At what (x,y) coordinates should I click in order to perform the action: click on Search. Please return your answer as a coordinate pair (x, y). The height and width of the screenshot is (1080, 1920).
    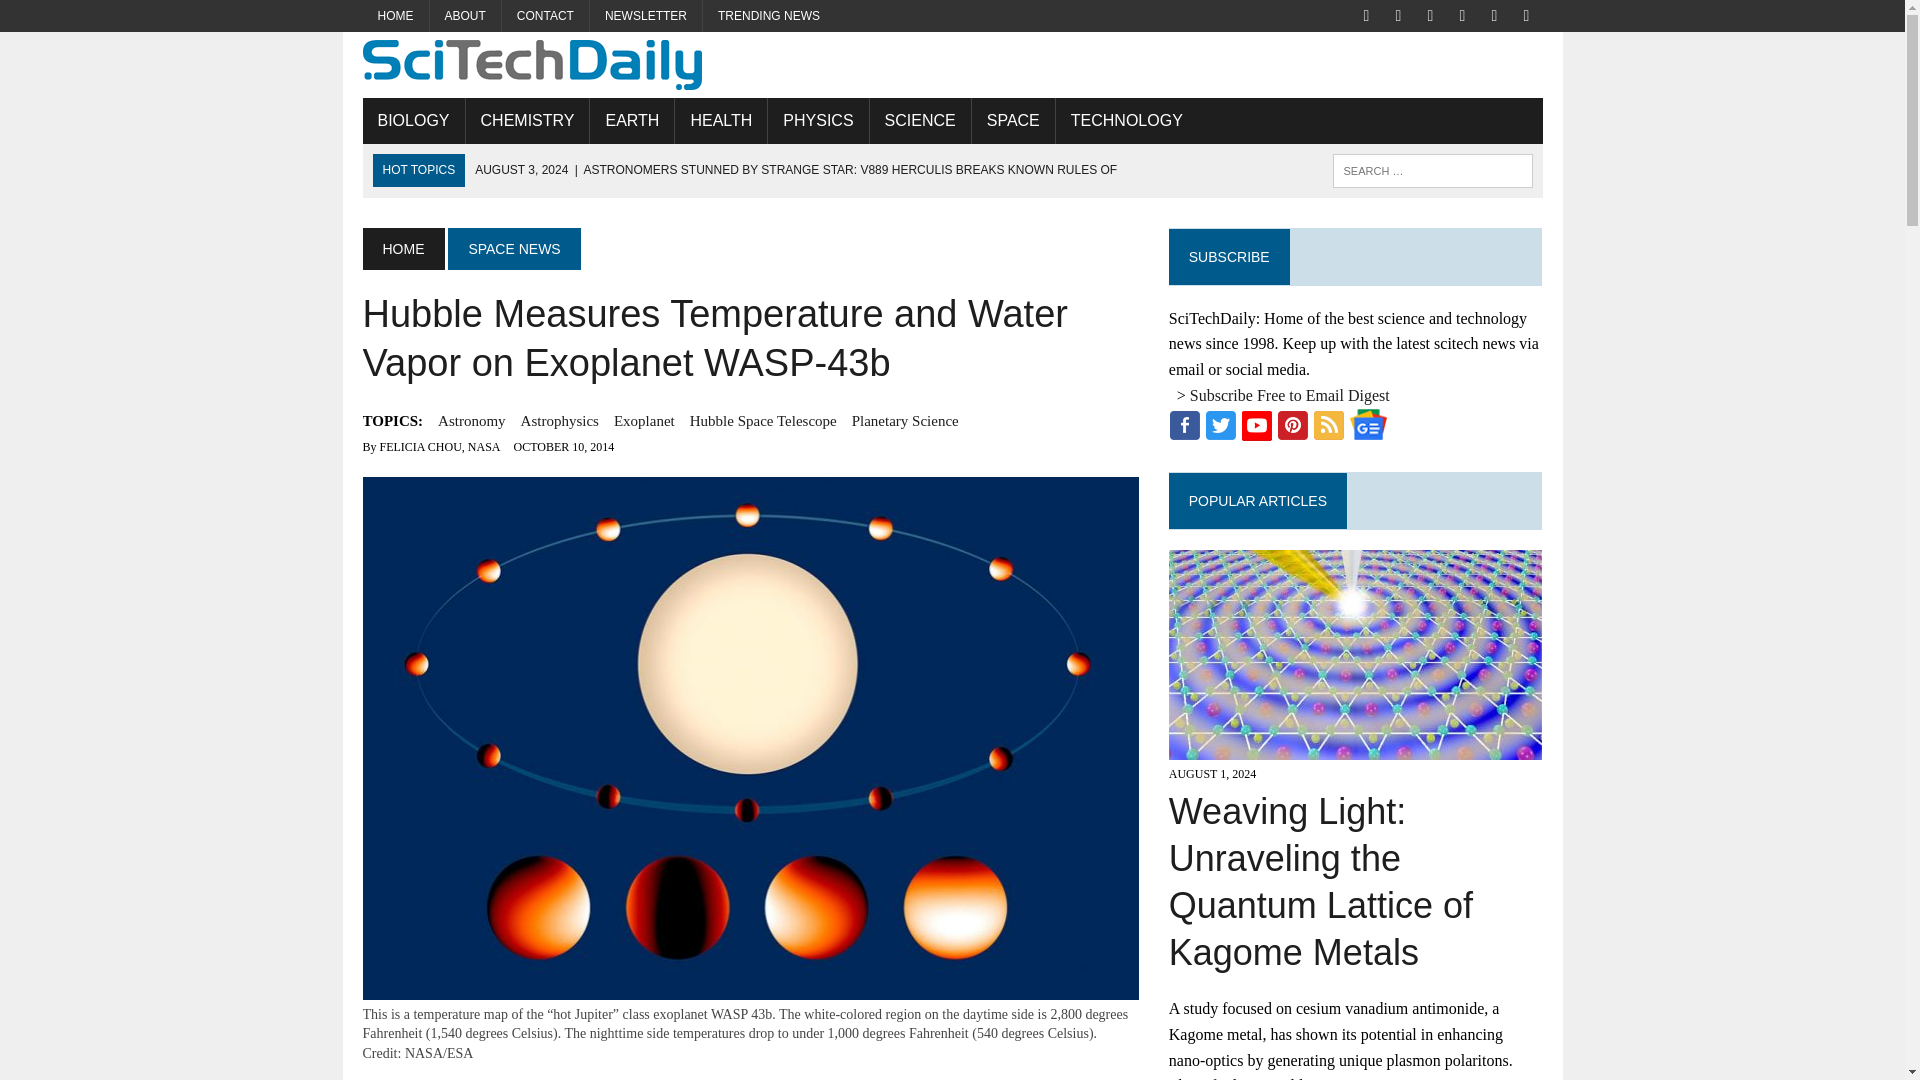
    Looking at the image, I should click on (100, 19).